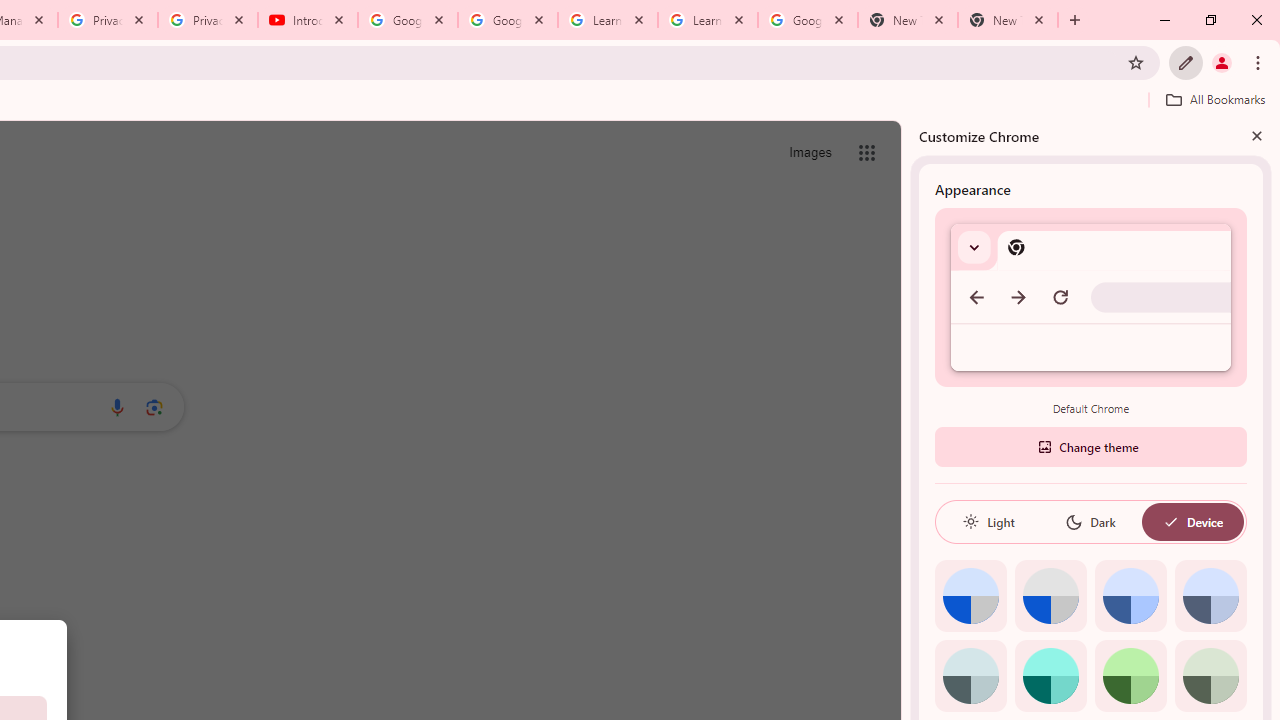 This screenshot has height=720, width=1280. Describe the element at coordinates (308, 20) in the screenshot. I see `Introduction | Google Privacy Policy - YouTube` at that location.